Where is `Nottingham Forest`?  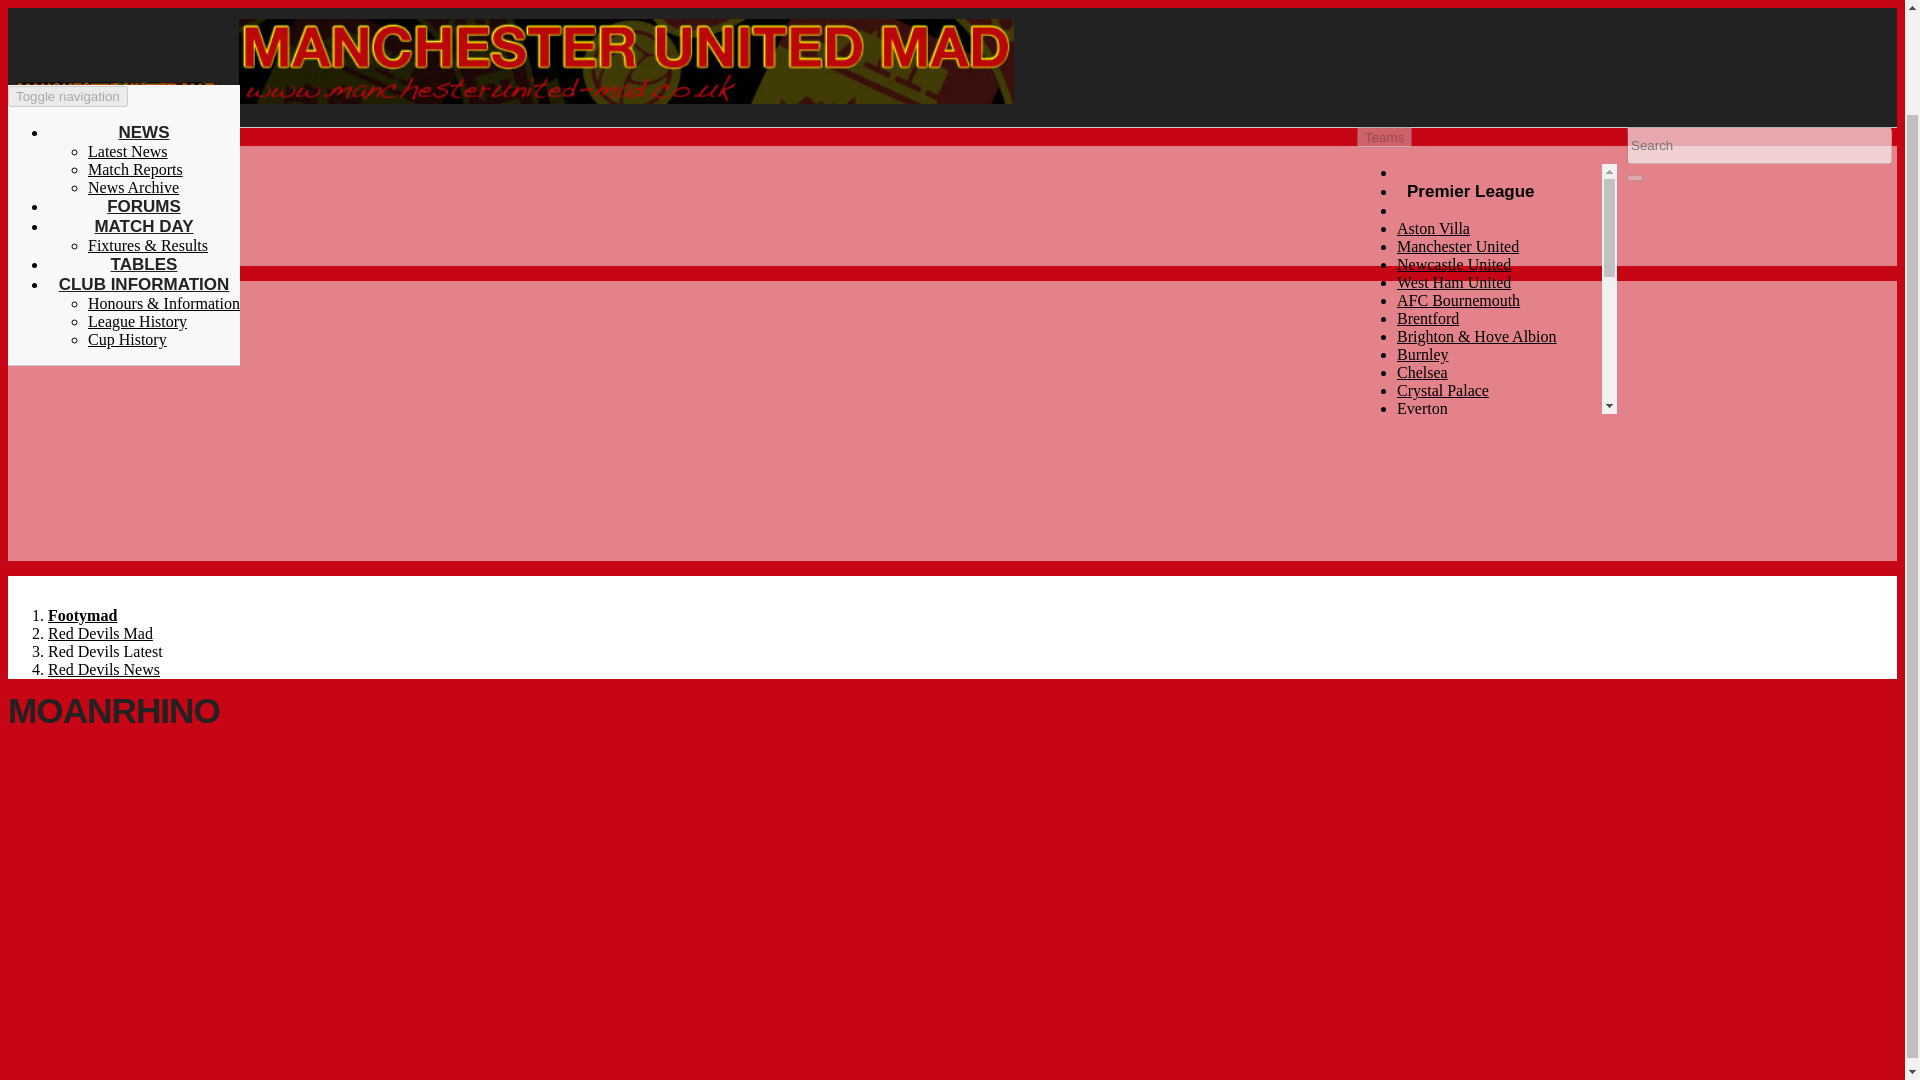 Nottingham Forest is located at coordinates (1456, 480).